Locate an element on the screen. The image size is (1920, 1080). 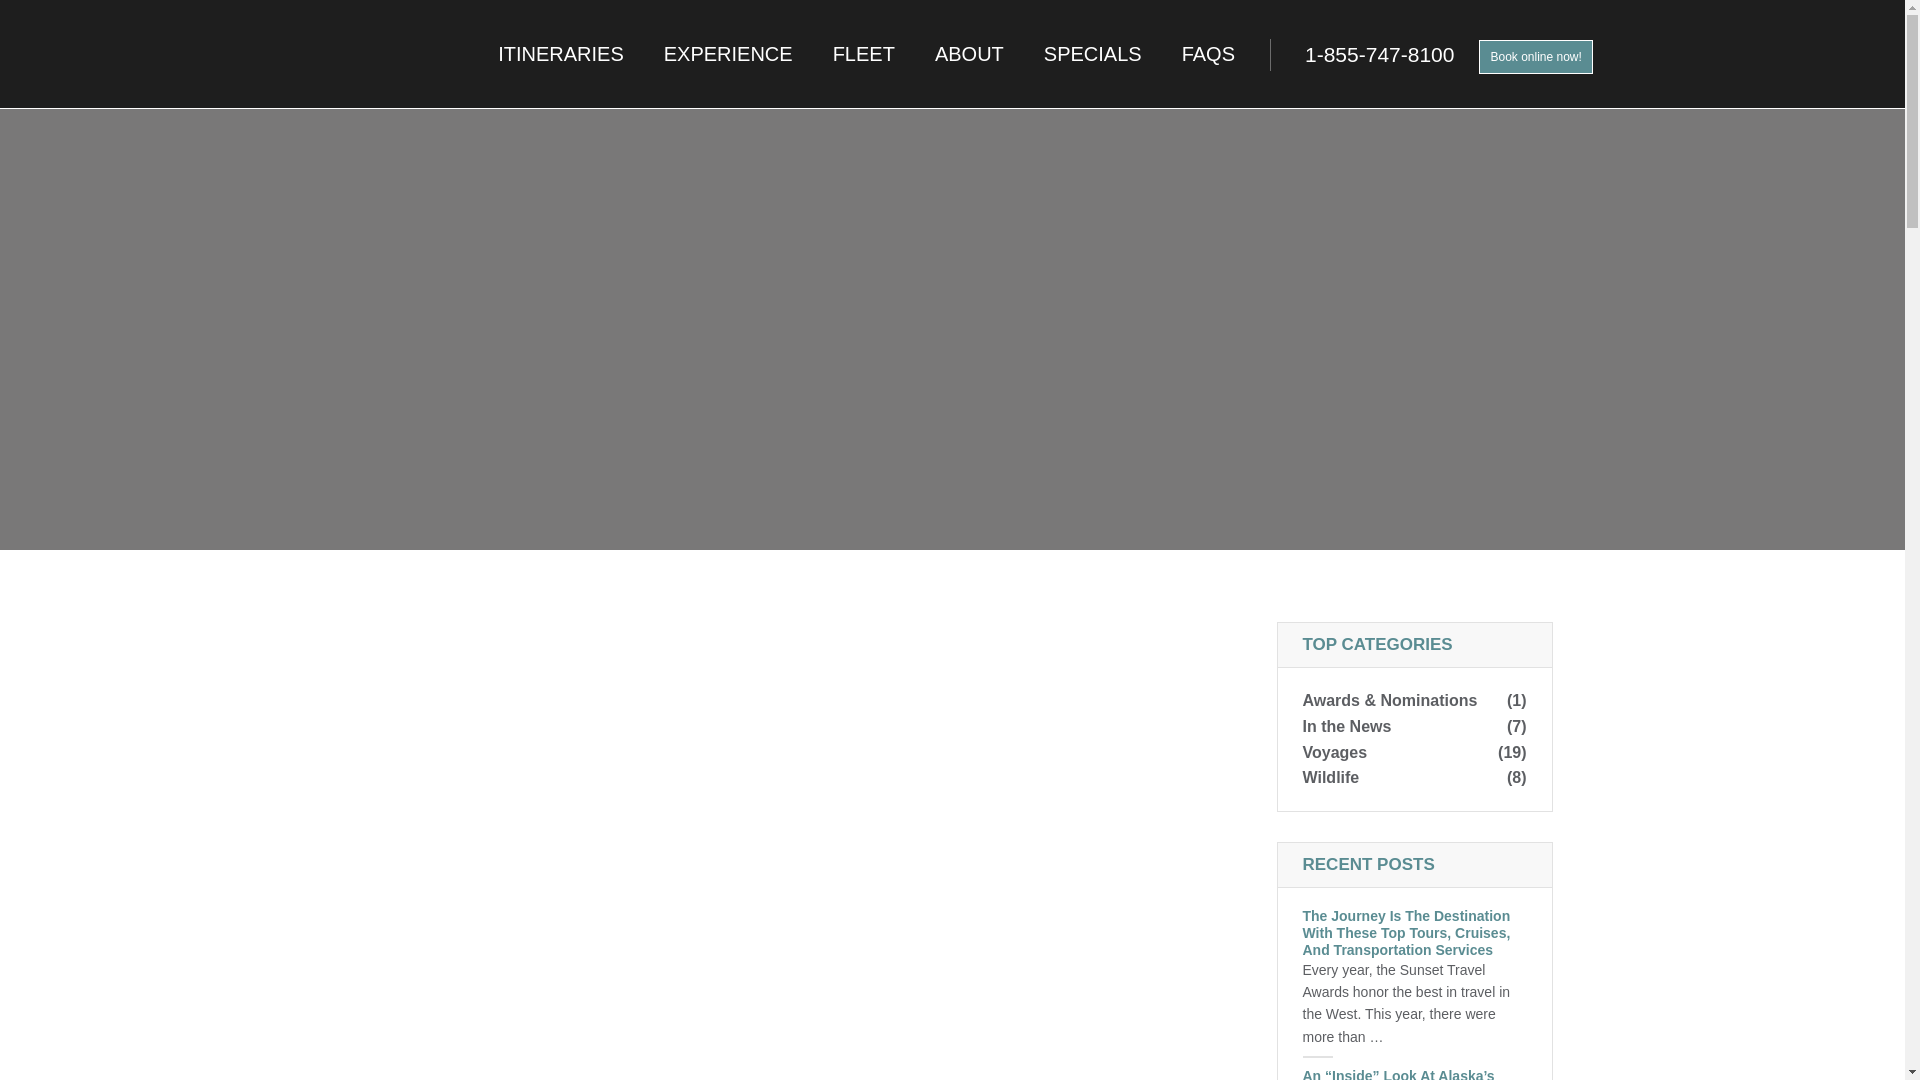
EXPERIENCE is located at coordinates (728, 54).